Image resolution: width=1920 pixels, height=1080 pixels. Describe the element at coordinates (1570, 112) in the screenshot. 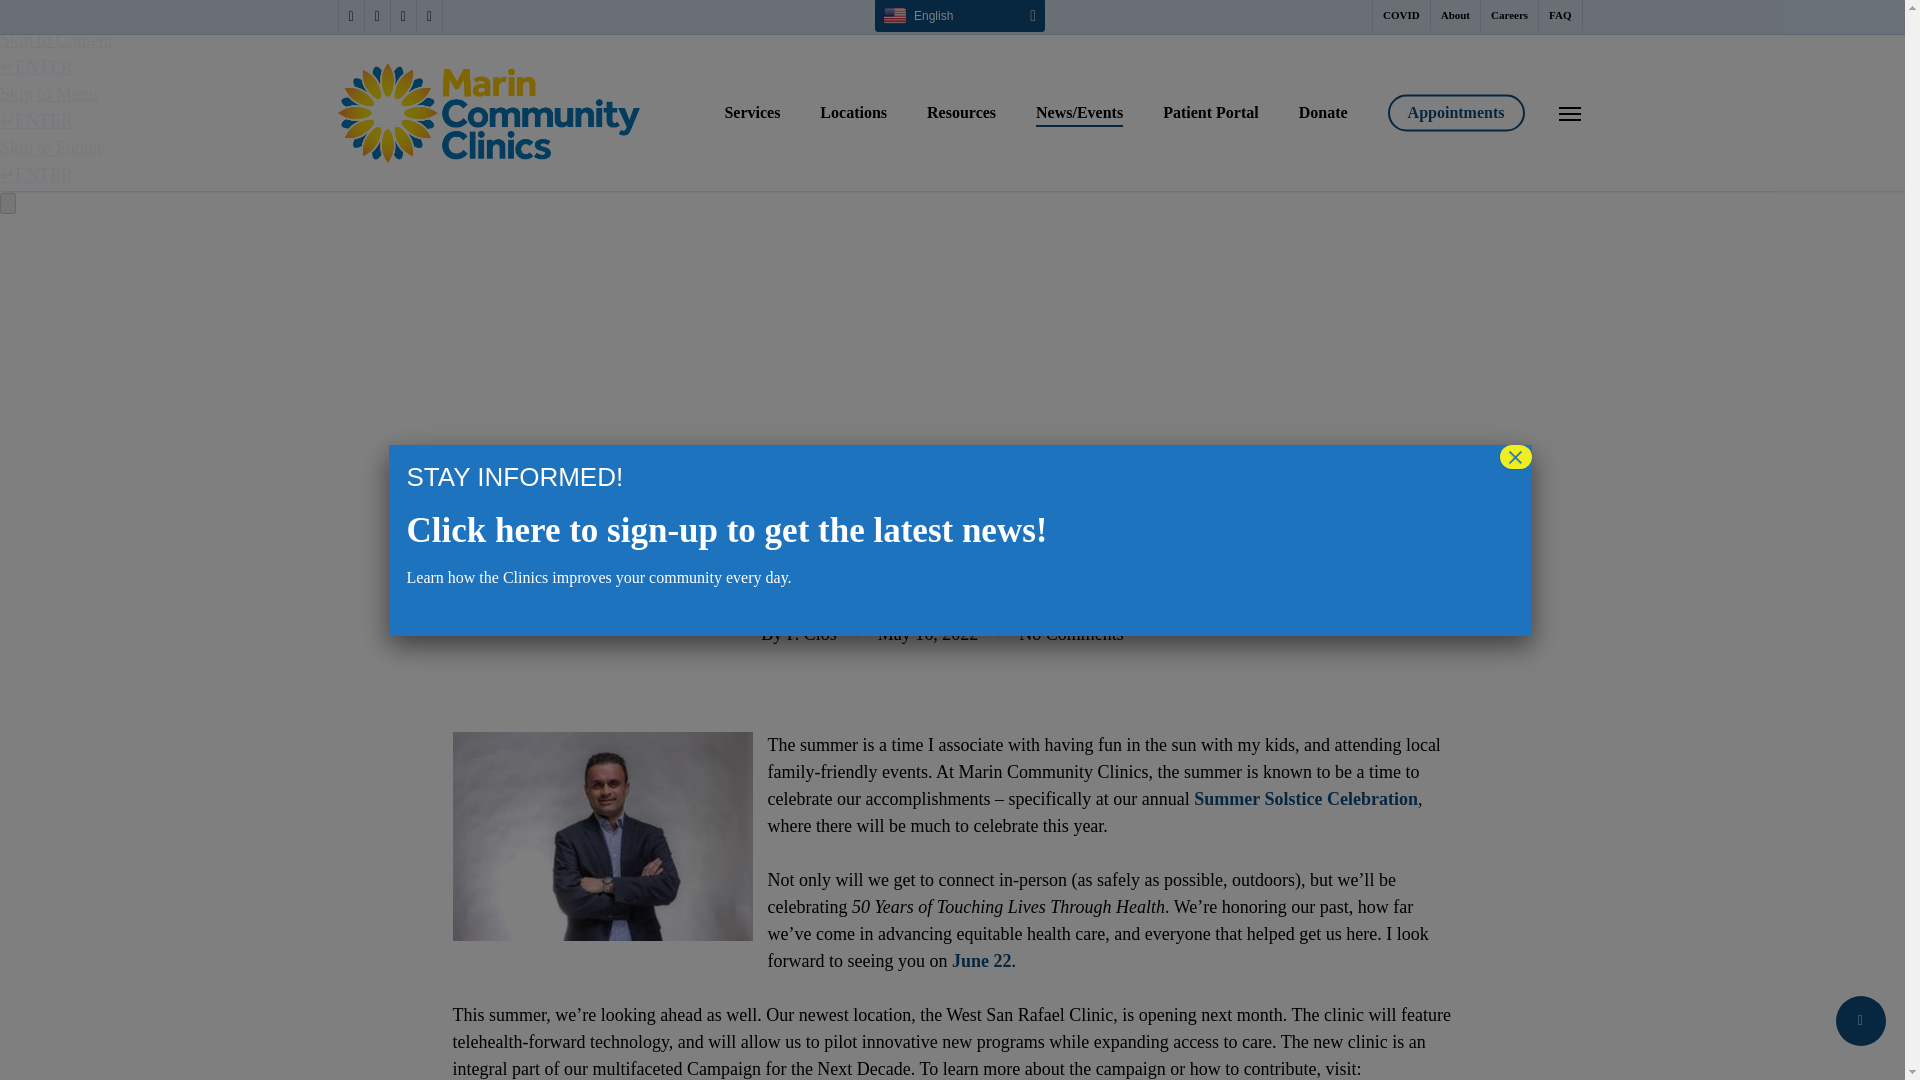

I see `Menu` at that location.